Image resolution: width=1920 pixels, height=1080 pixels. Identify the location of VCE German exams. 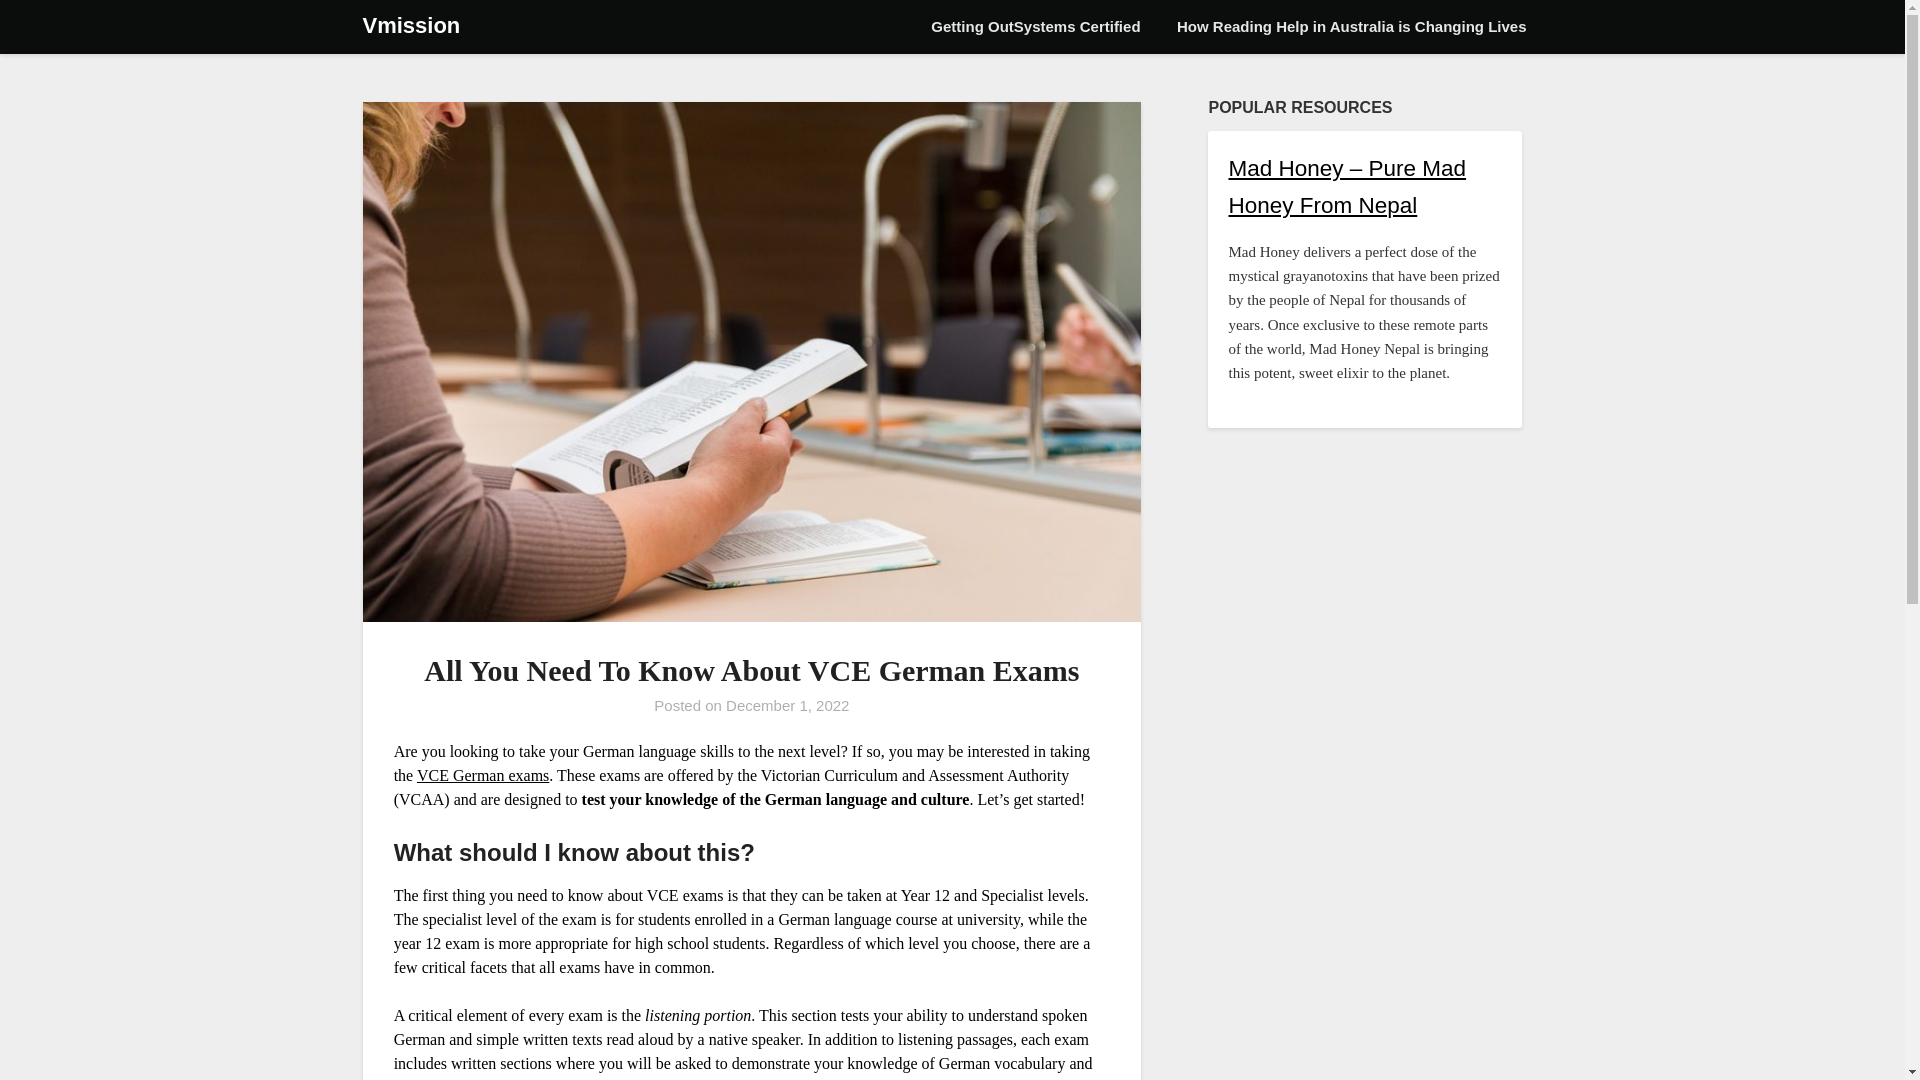
(482, 774).